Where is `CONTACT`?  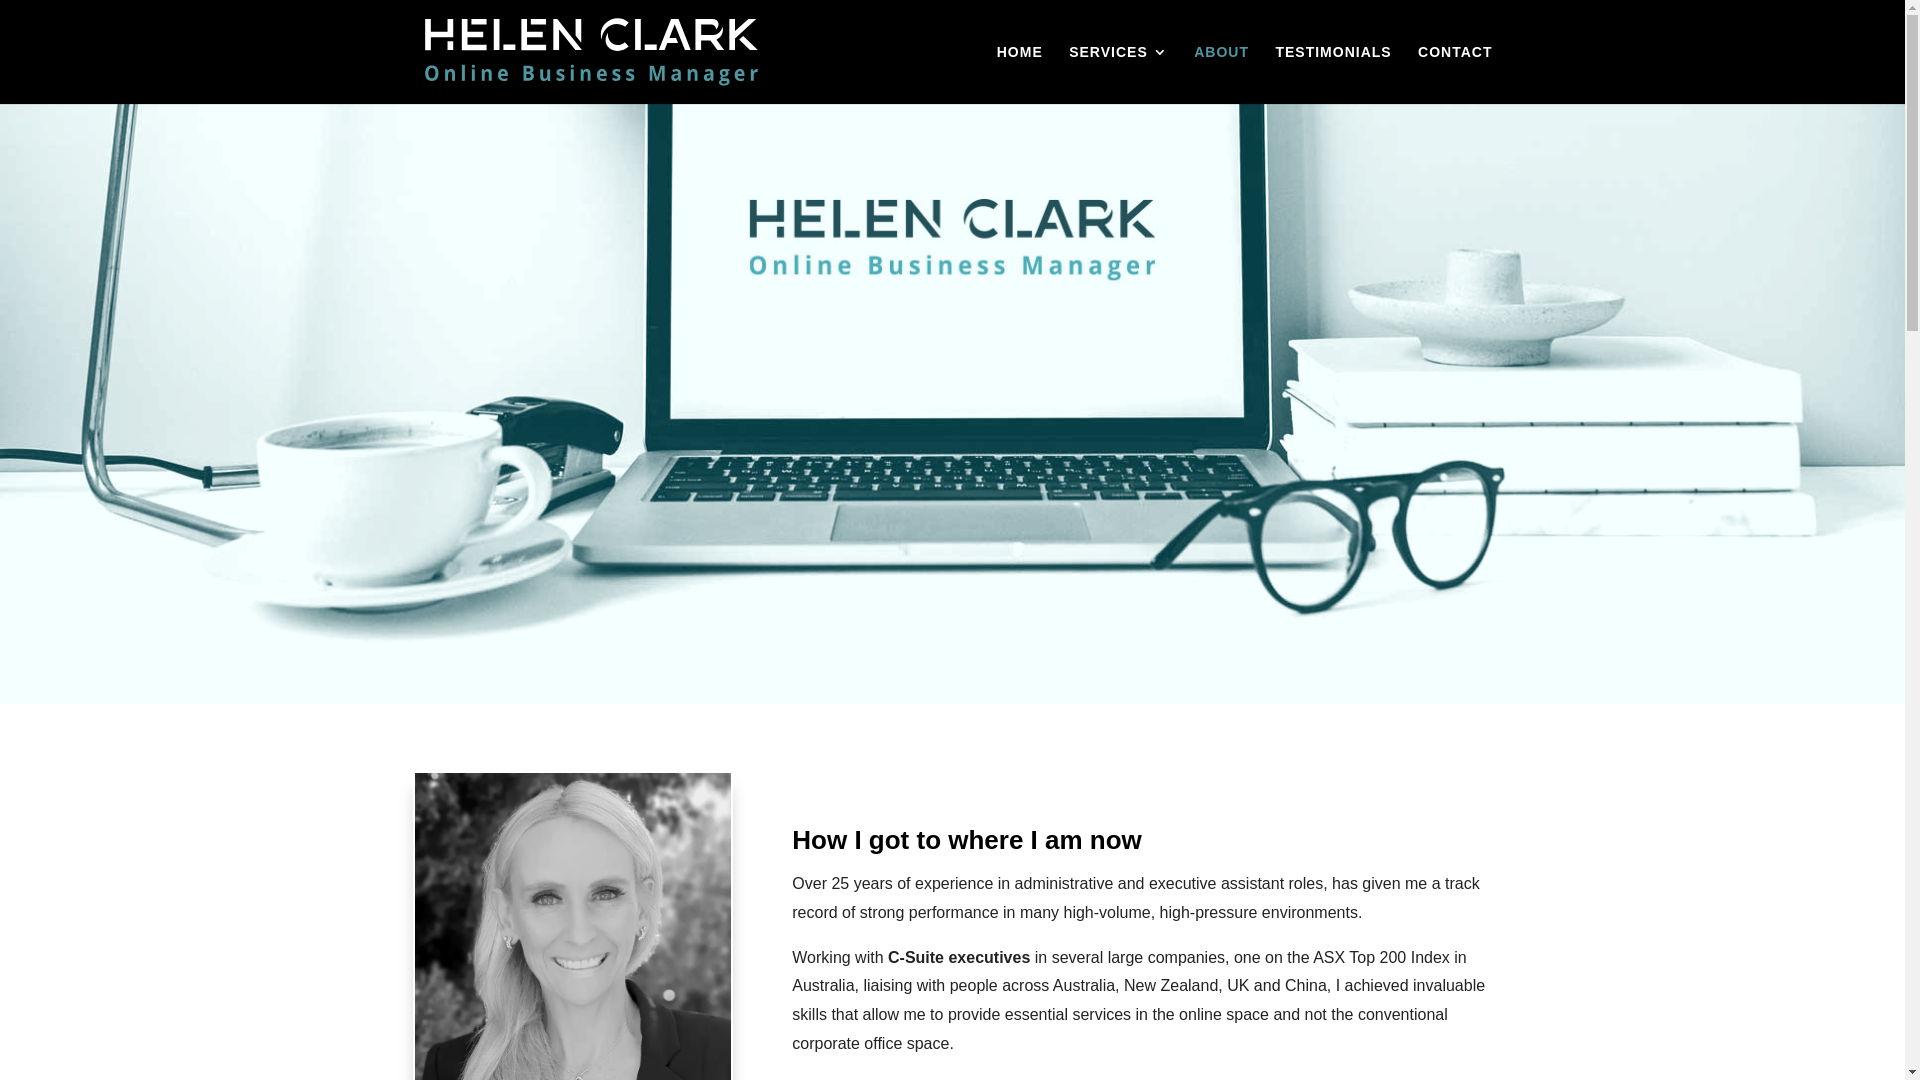 CONTACT is located at coordinates (1455, 74).